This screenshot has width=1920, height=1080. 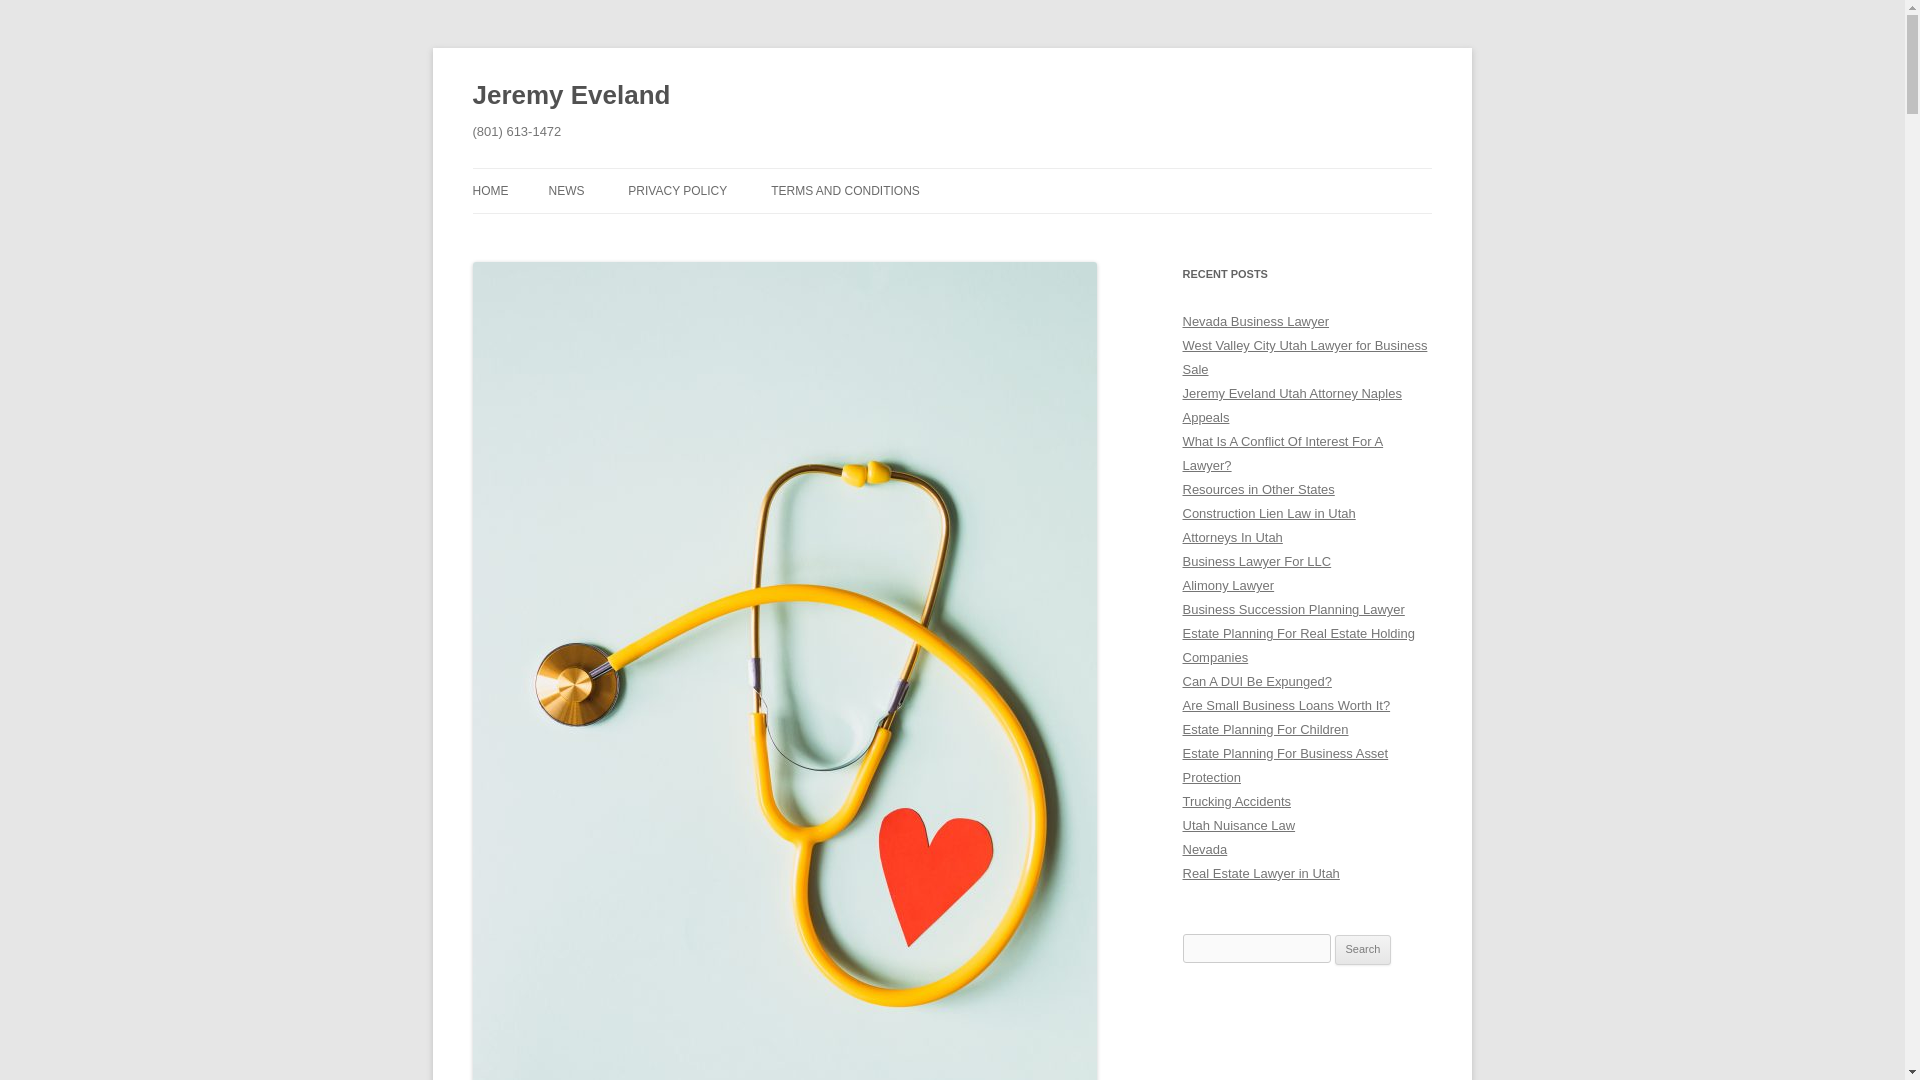 What do you see at coordinates (1285, 766) in the screenshot?
I see `Estate Planning For Business Asset Protection` at bounding box center [1285, 766].